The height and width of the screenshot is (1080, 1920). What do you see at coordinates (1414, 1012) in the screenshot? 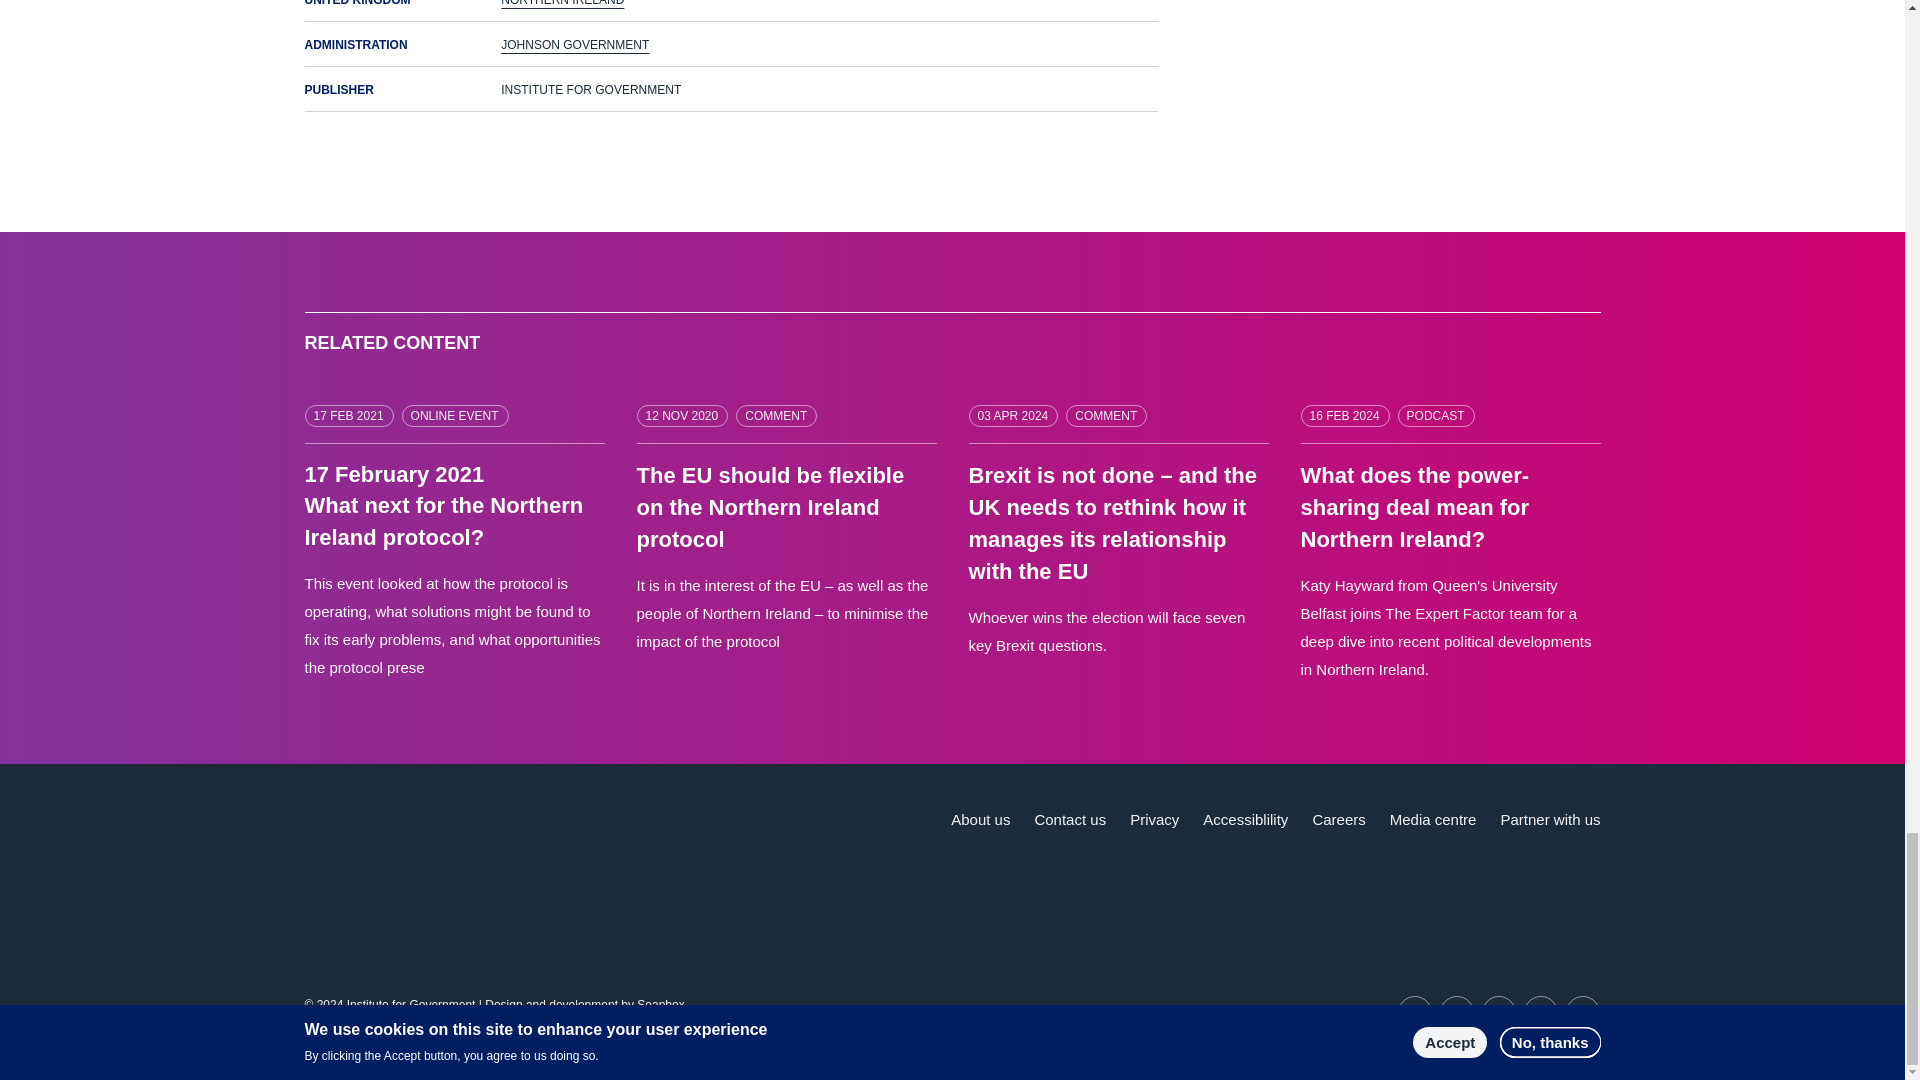
I see `Visit IfG Twitter profile` at bounding box center [1414, 1012].